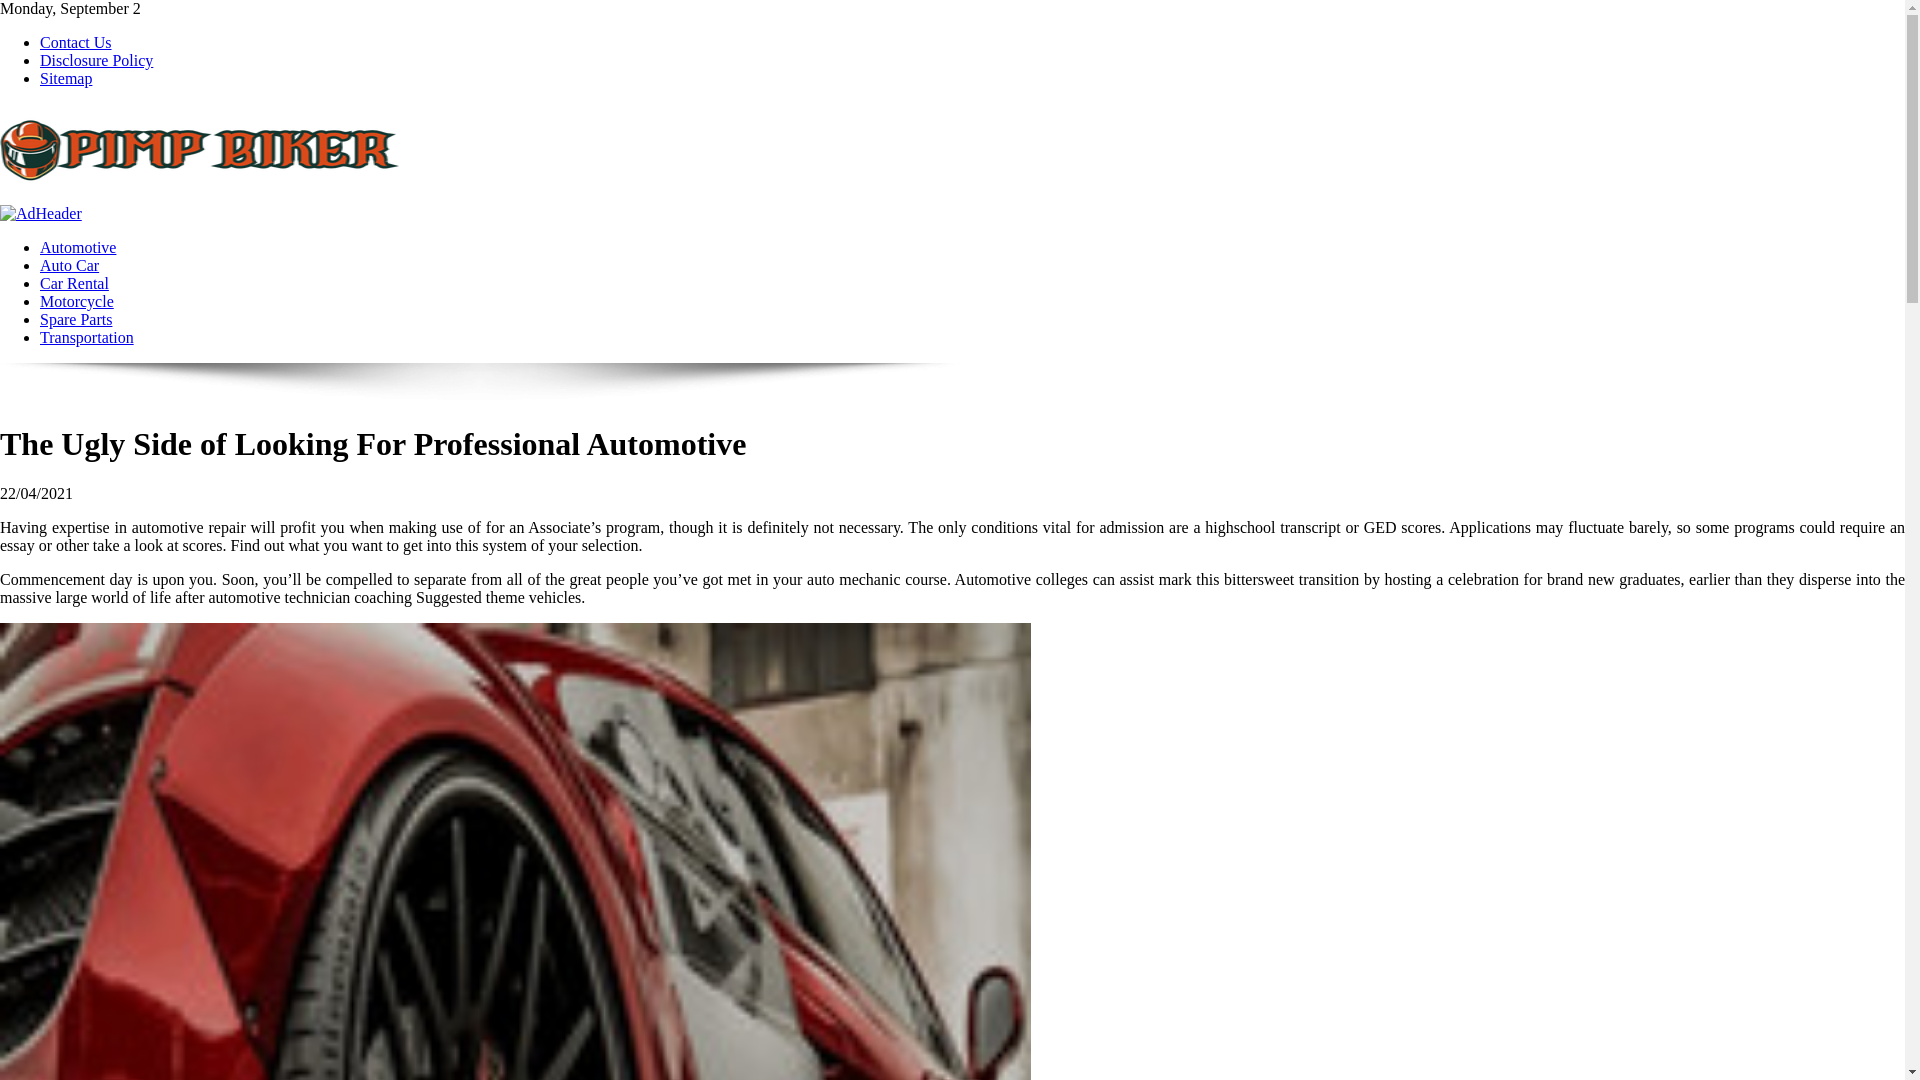  I want to click on Sitemap, so click(66, 78).